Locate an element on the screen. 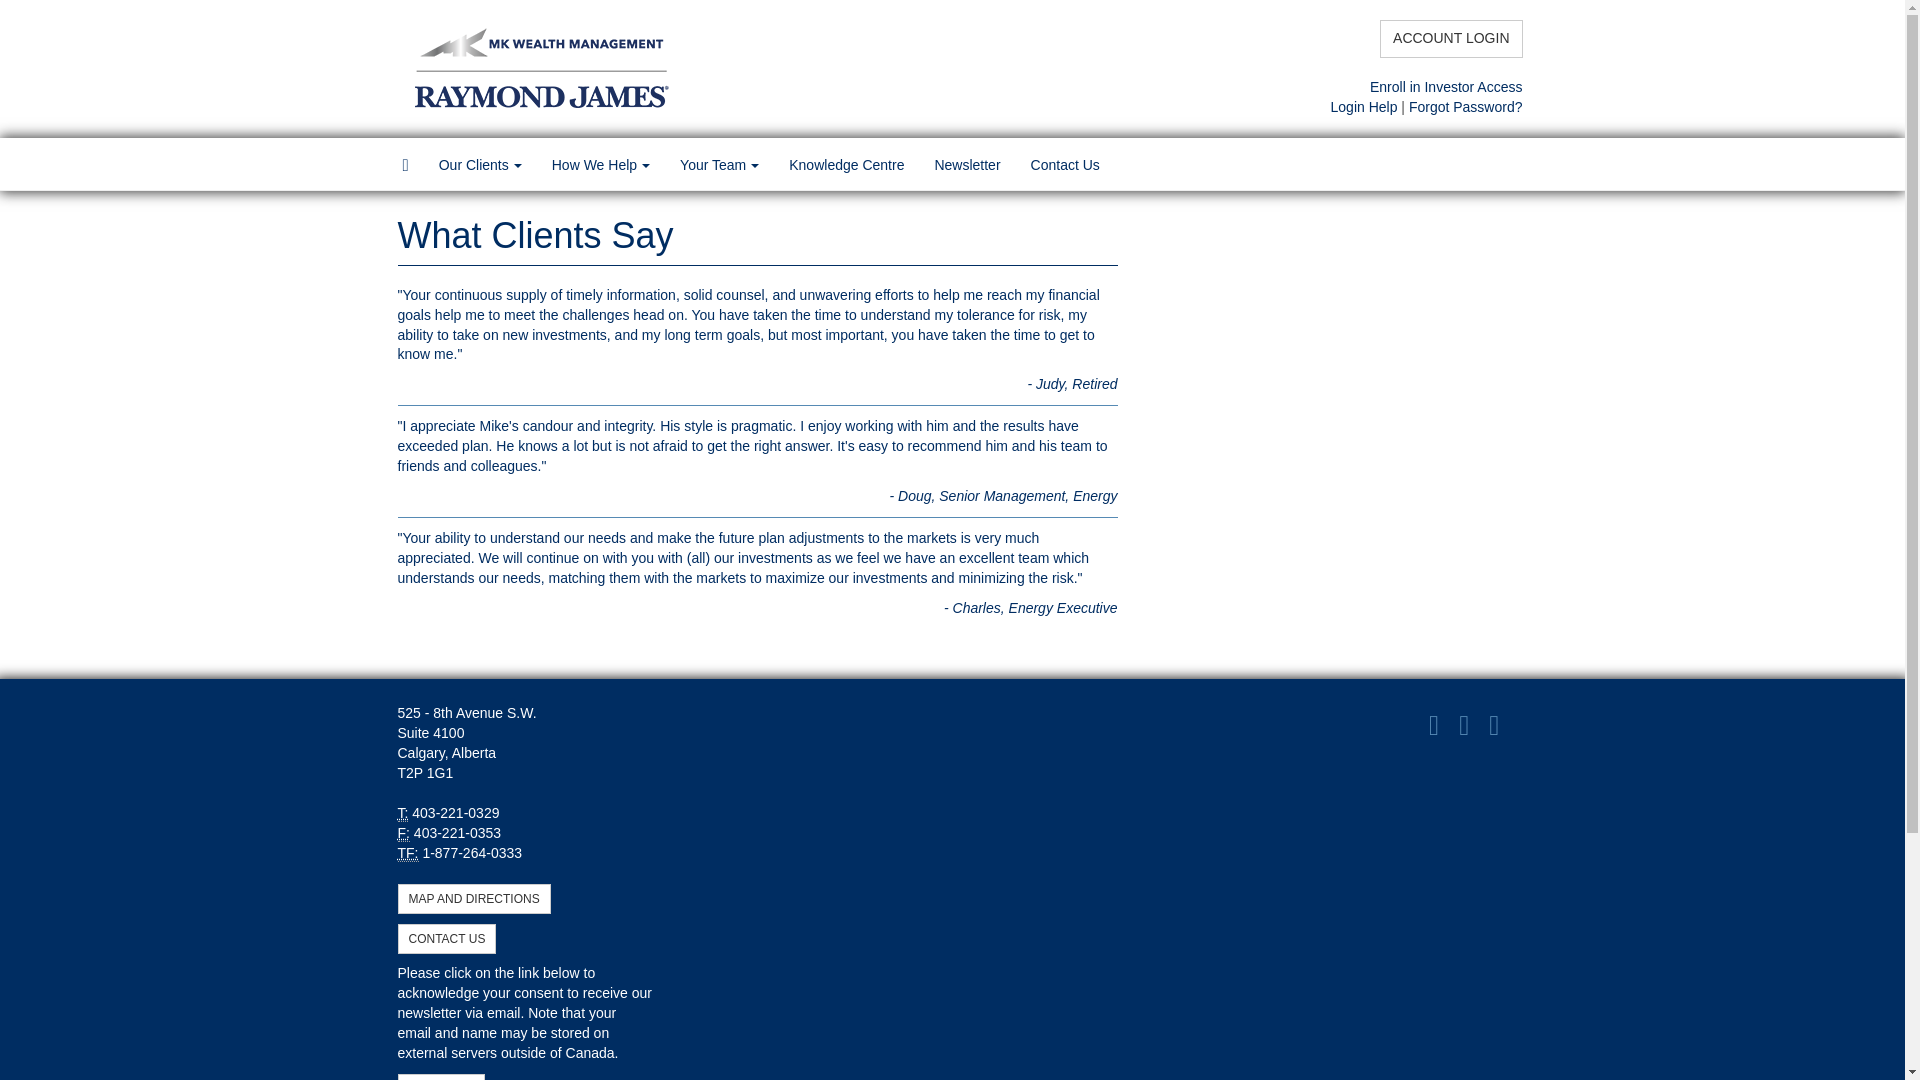  Your Team is located at coordinates (718, 165).